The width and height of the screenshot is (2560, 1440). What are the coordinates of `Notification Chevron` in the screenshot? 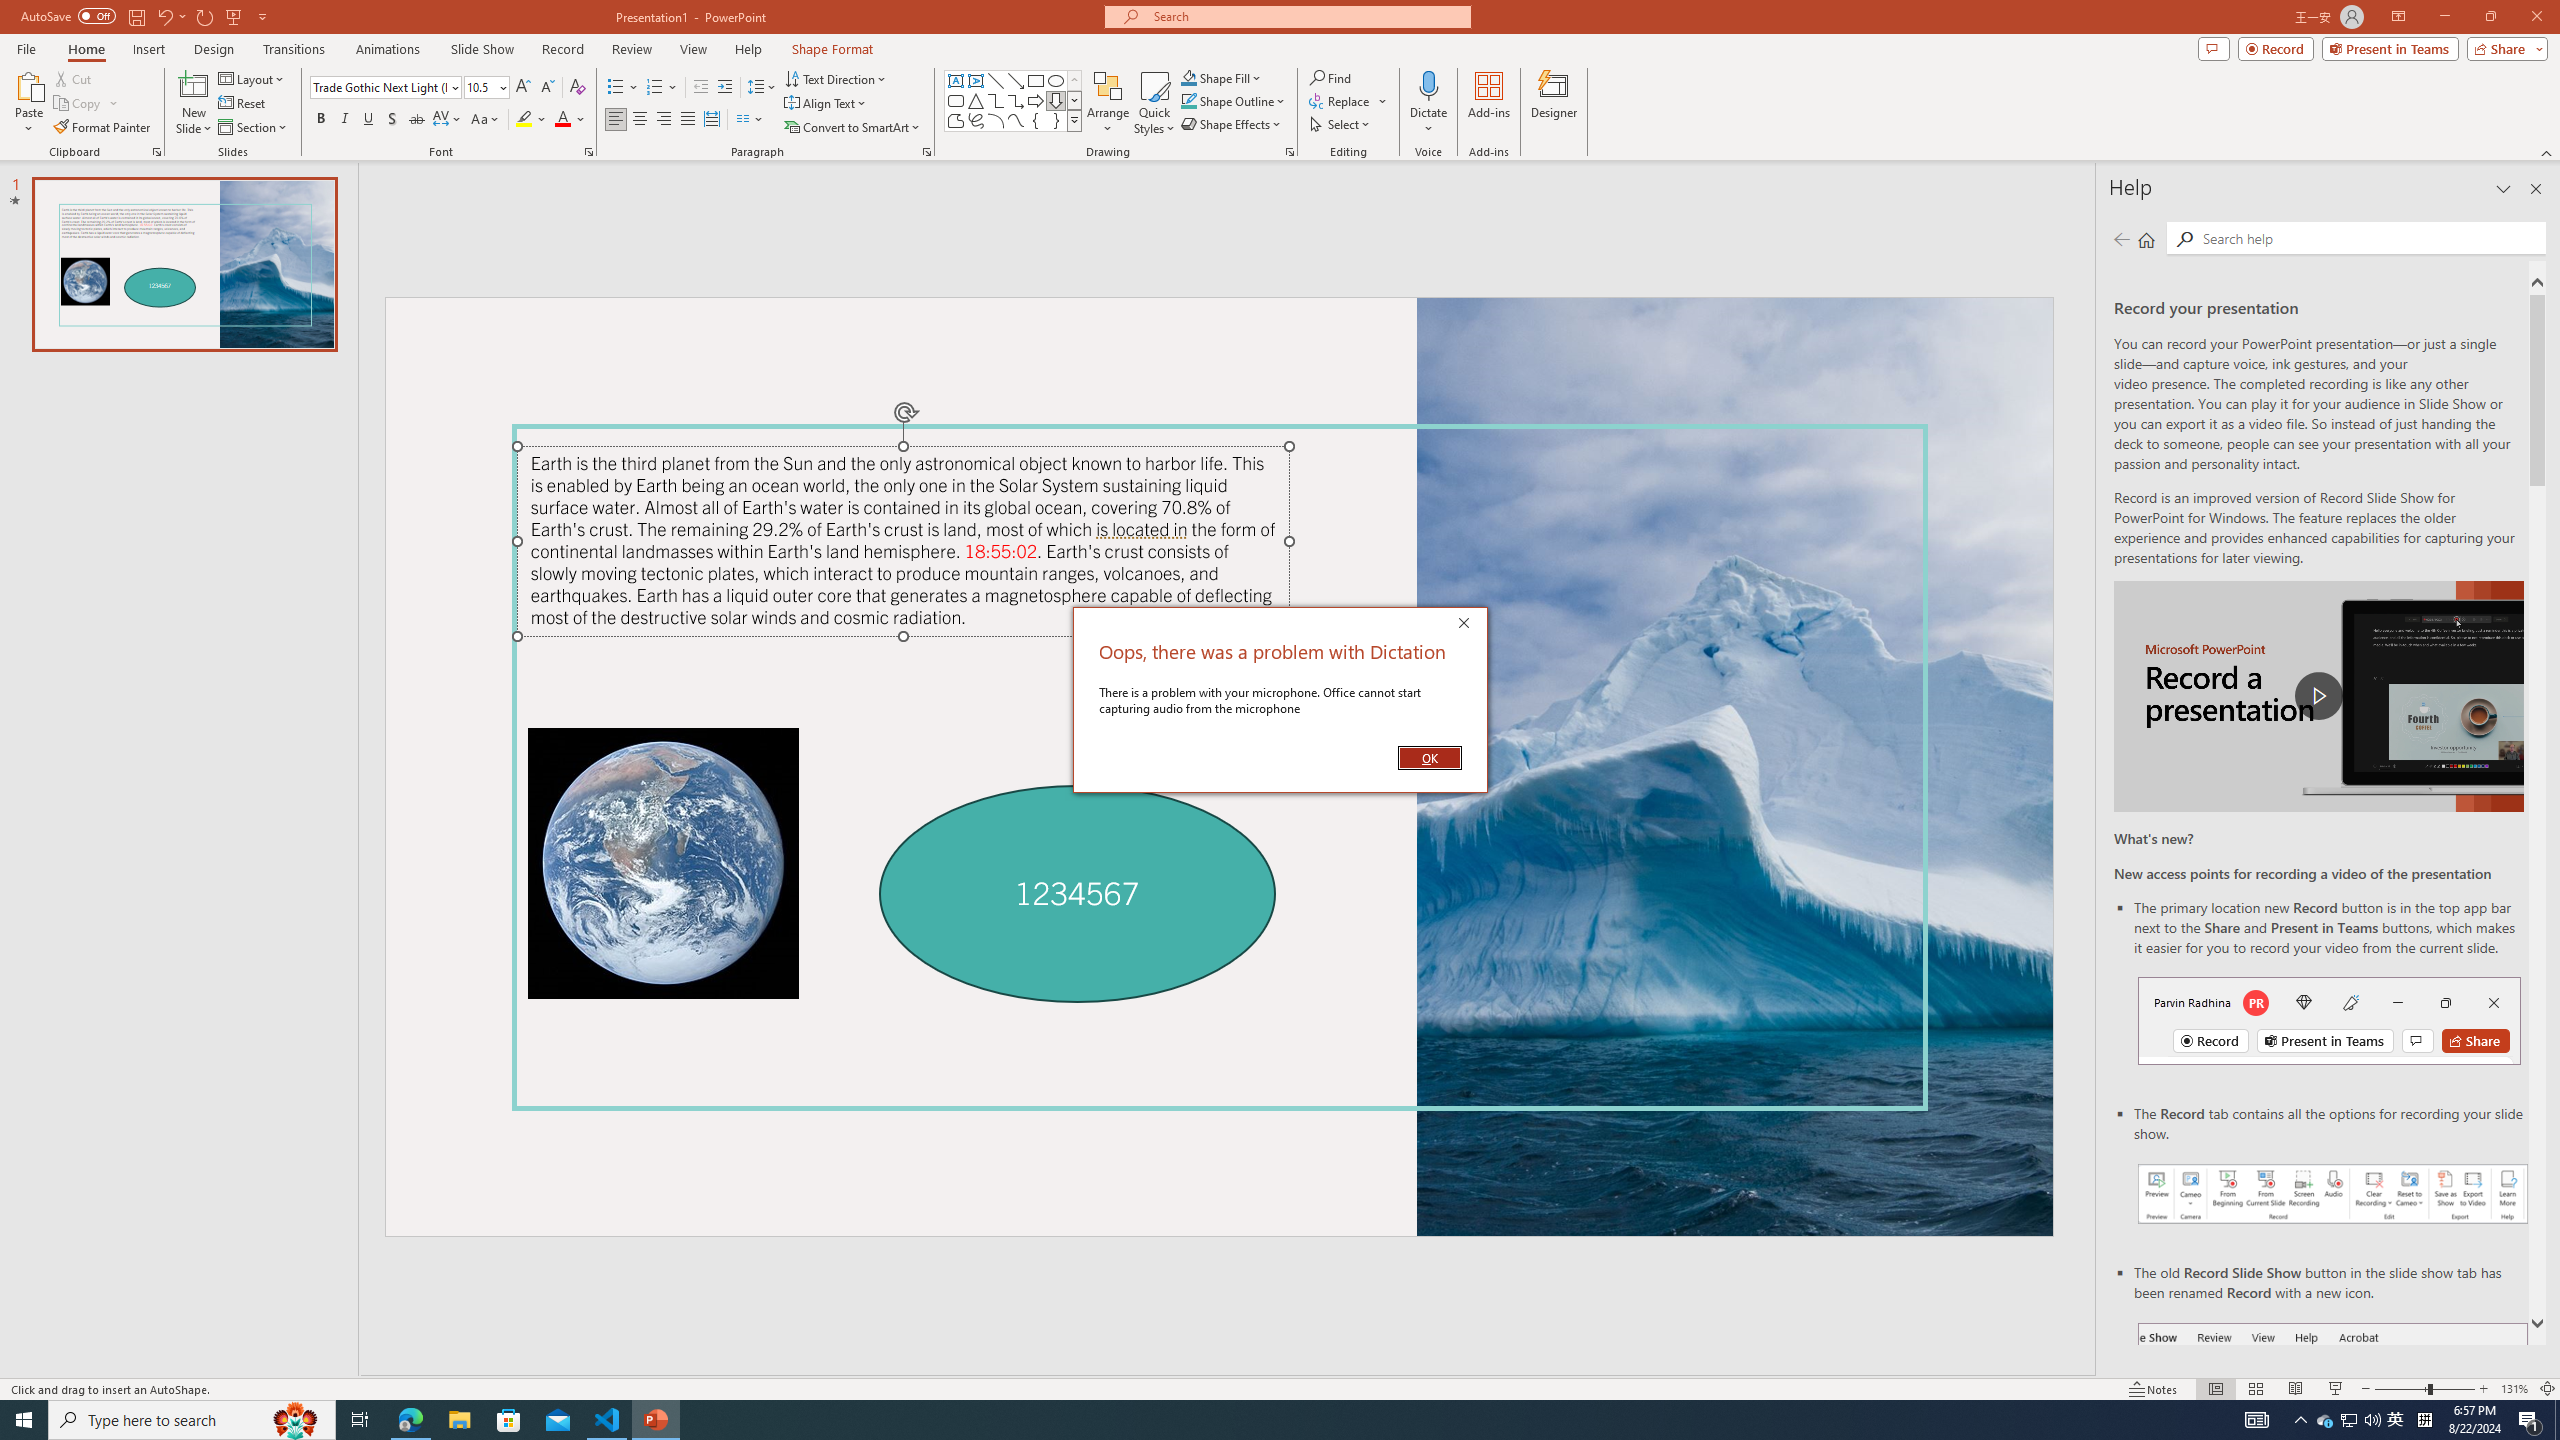 It's located at (2301, 1420).